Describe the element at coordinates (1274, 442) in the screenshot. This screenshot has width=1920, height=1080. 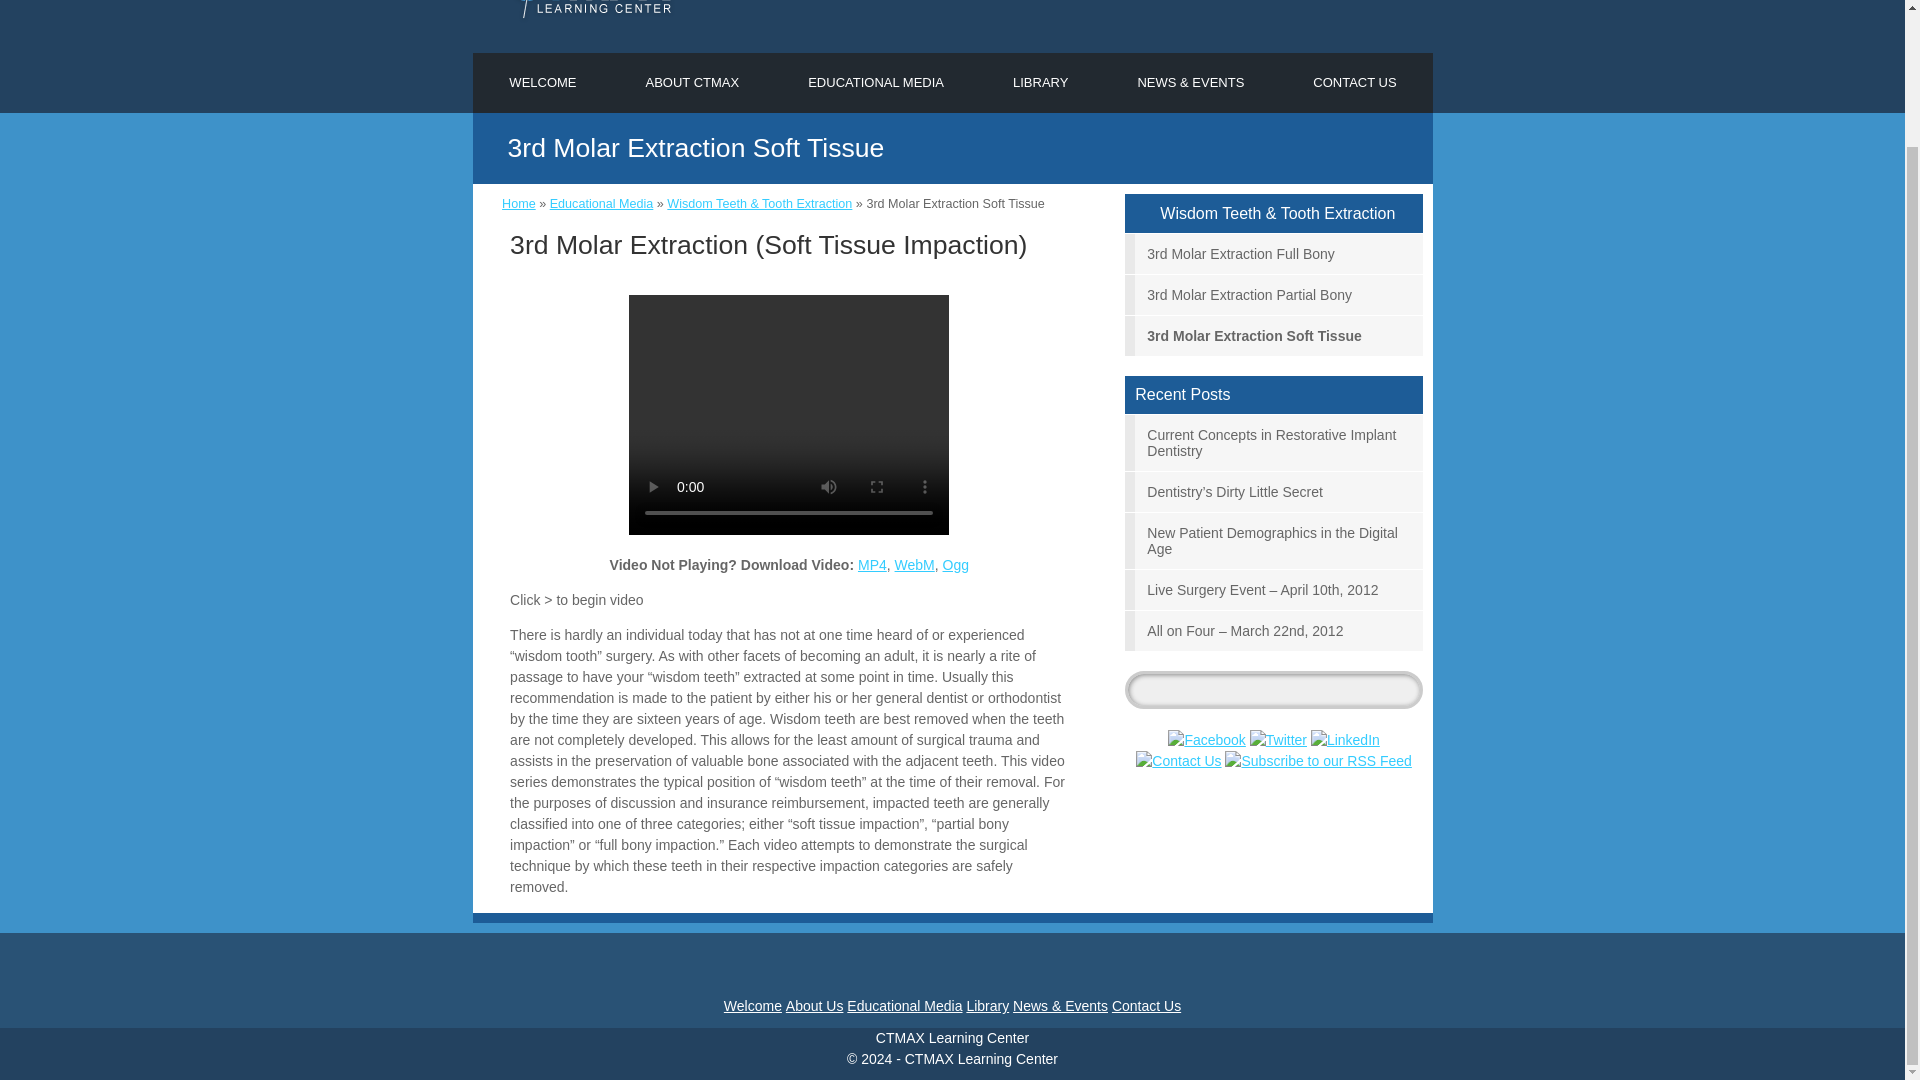
I see `Current Concepts in Restorative Implant Dentistry` at that location.